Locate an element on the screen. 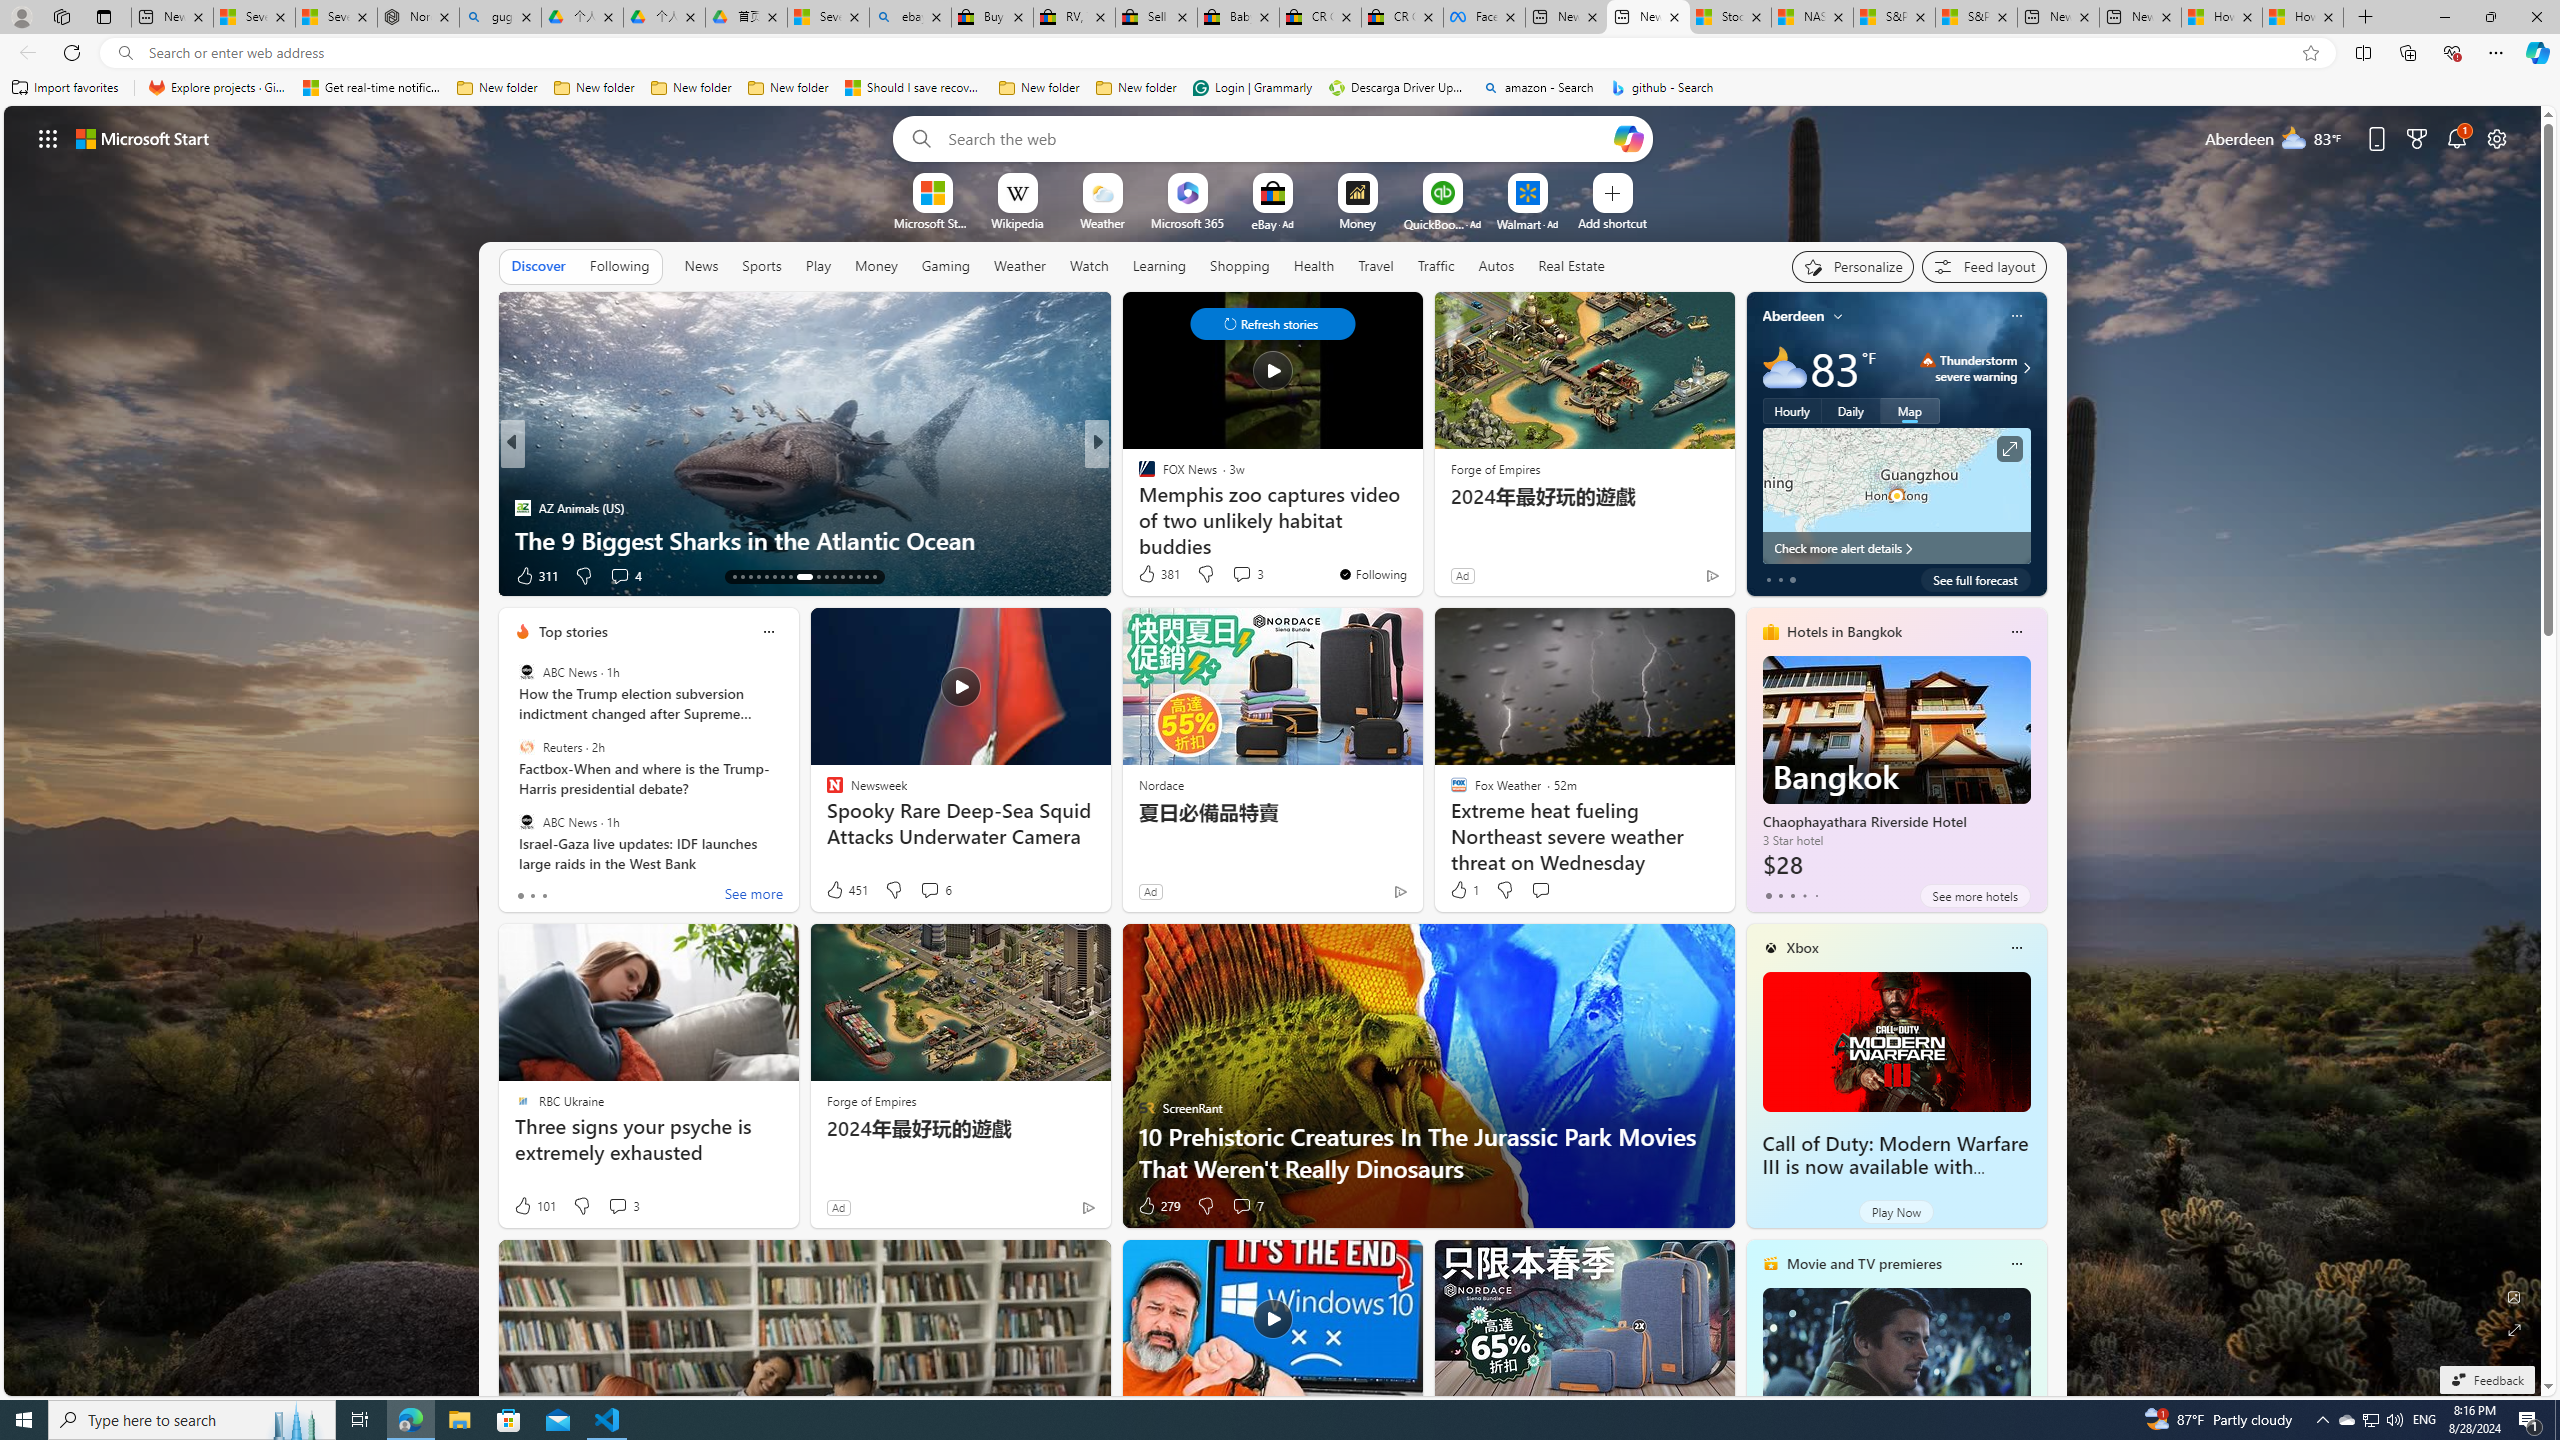 This screenshot has height=1440, width=2560. Traffic is located at coordinates (1436, 265).